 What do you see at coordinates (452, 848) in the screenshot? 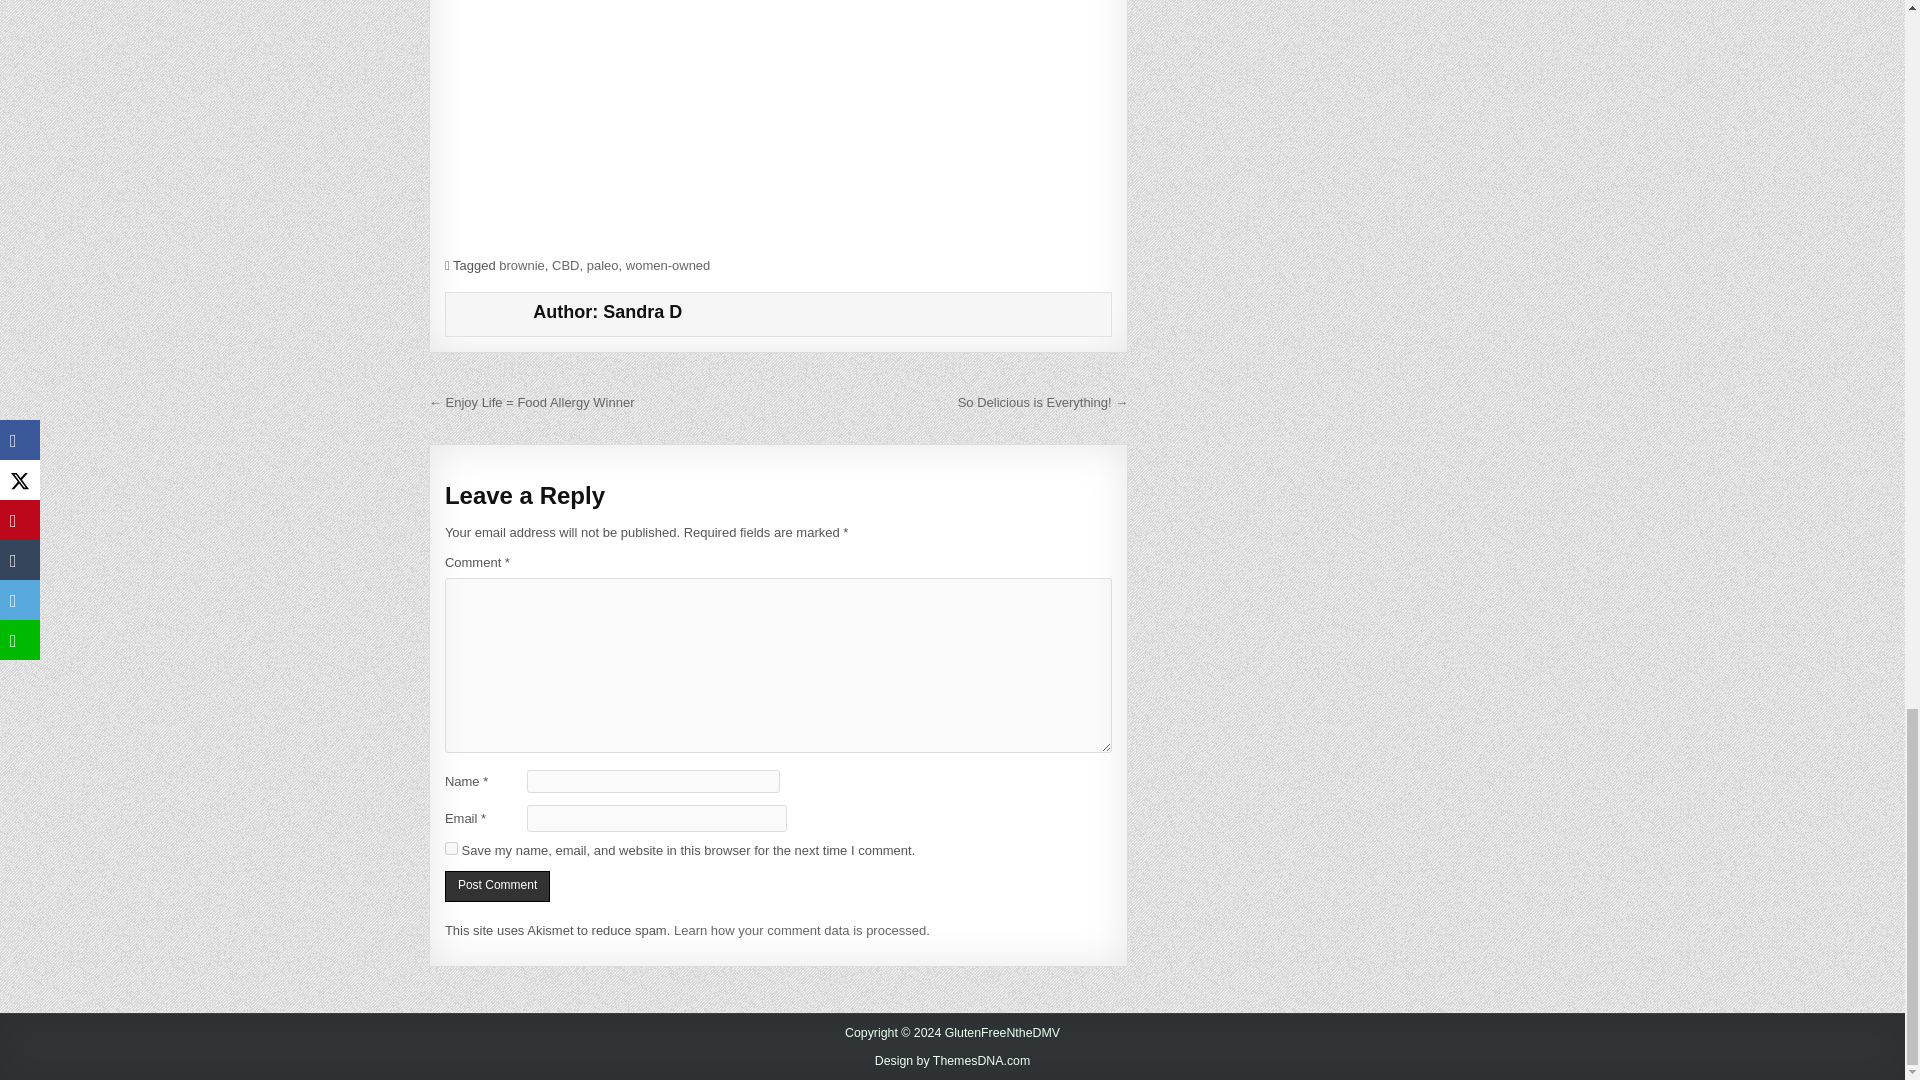
I see `yes` at bounding box center [452, 848].